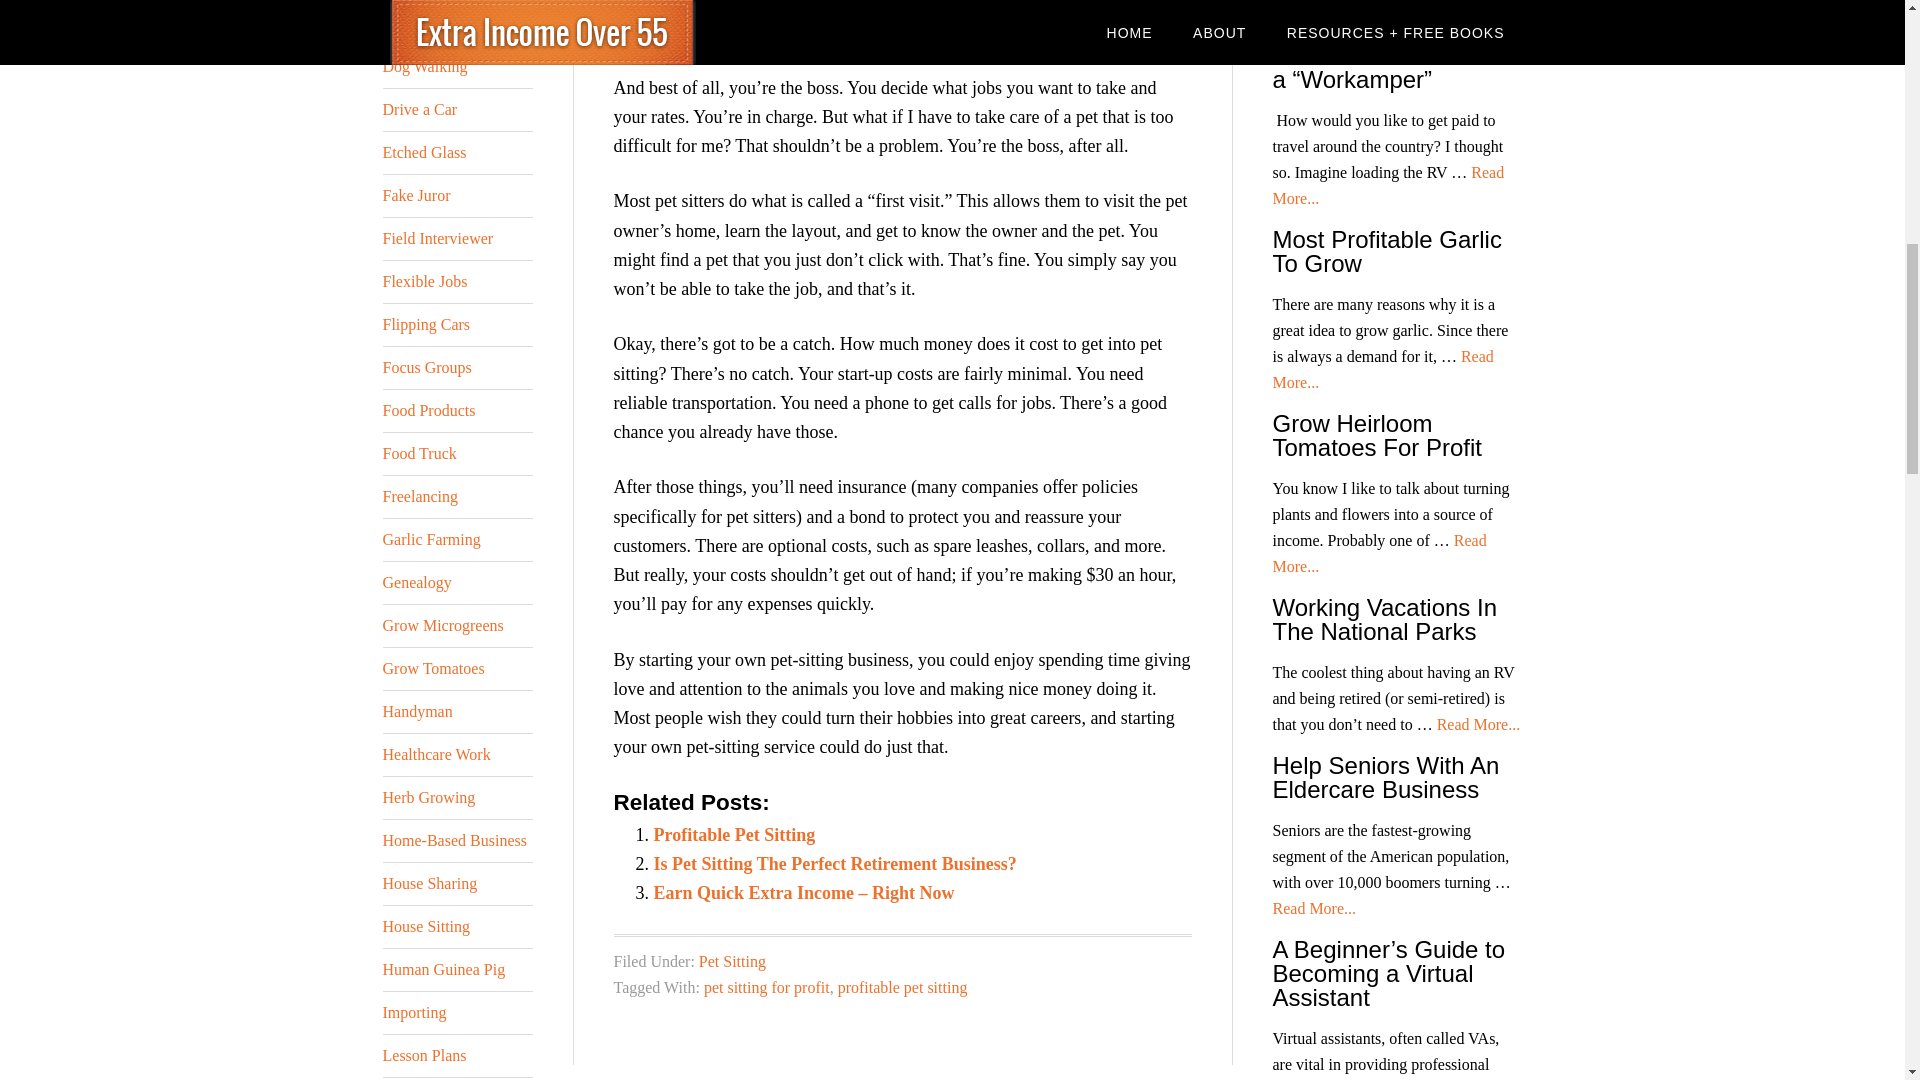 The image size is (1920, 1080). Describe the element at coordinates (1382, 368) in the screenshot. I see `Read More...` at that location.